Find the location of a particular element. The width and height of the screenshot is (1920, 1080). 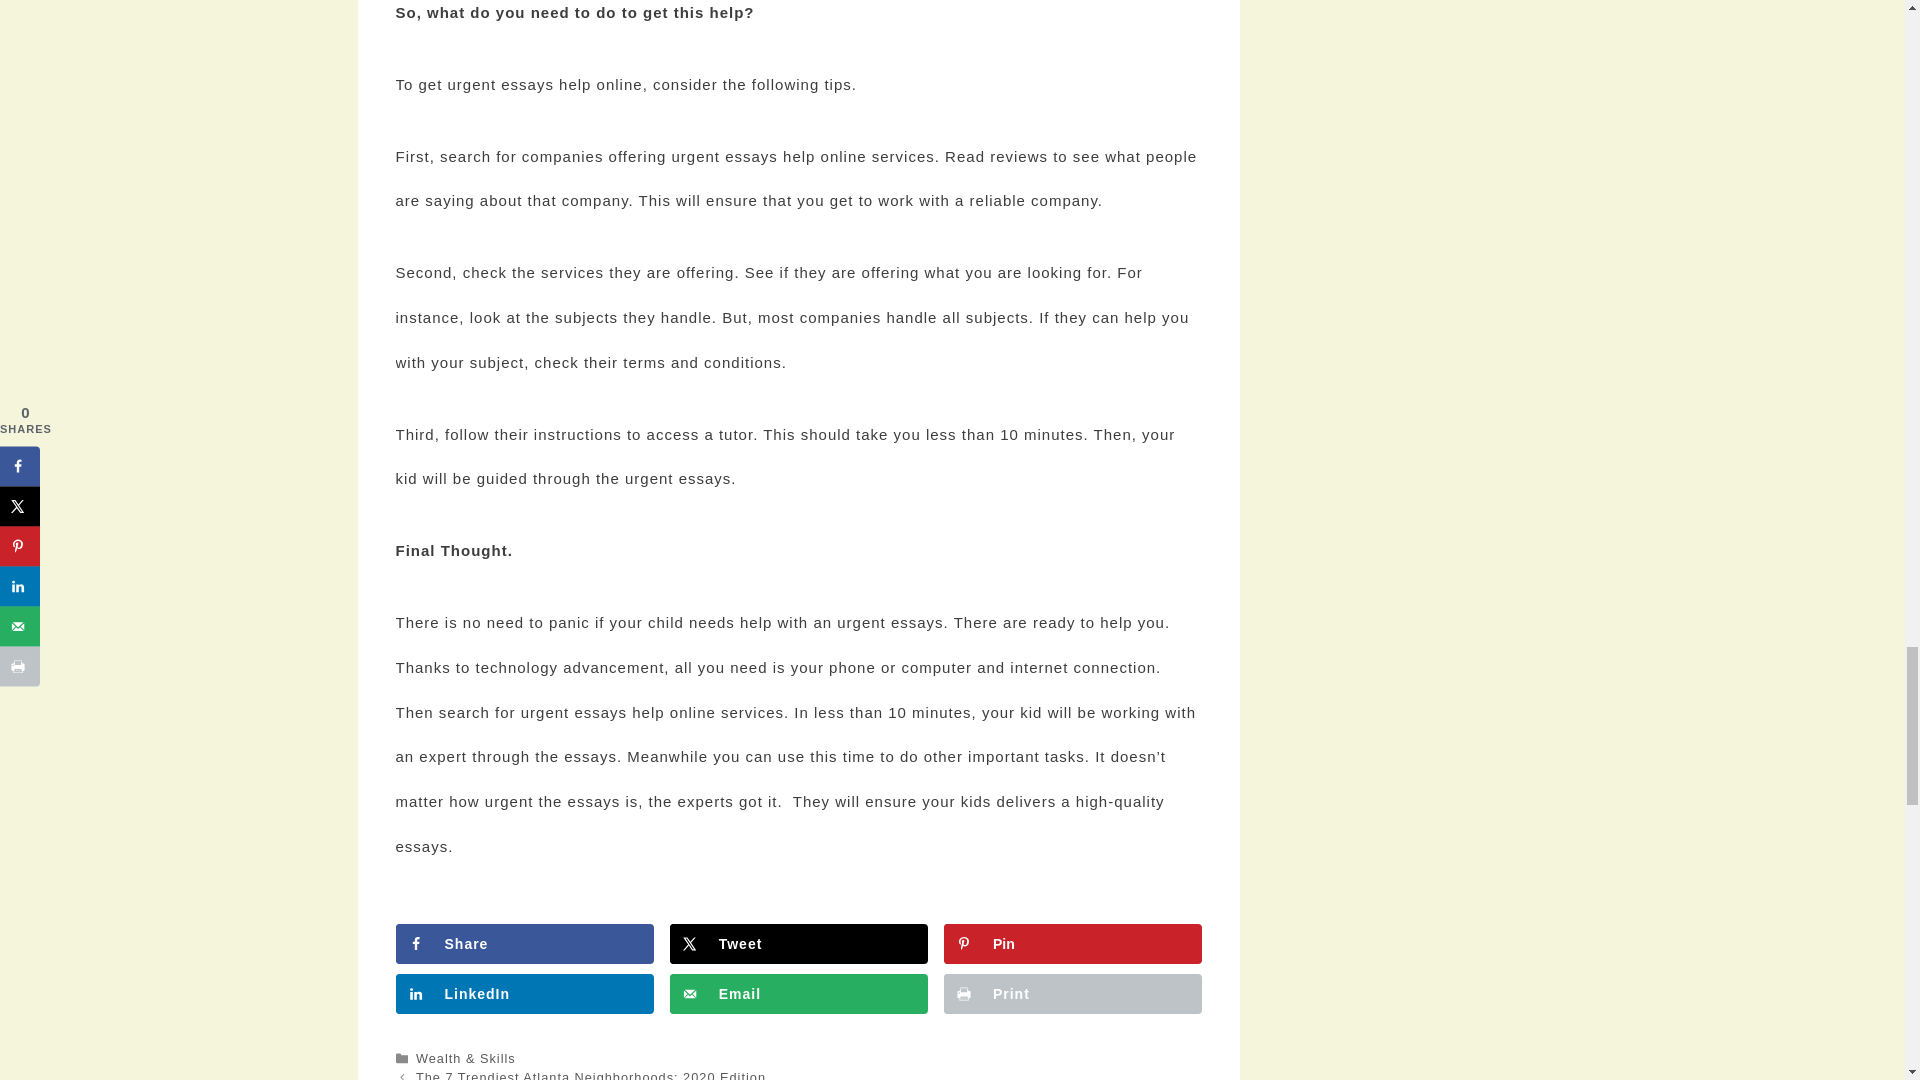

Print this webpage is located at coordinates (1072, 994).